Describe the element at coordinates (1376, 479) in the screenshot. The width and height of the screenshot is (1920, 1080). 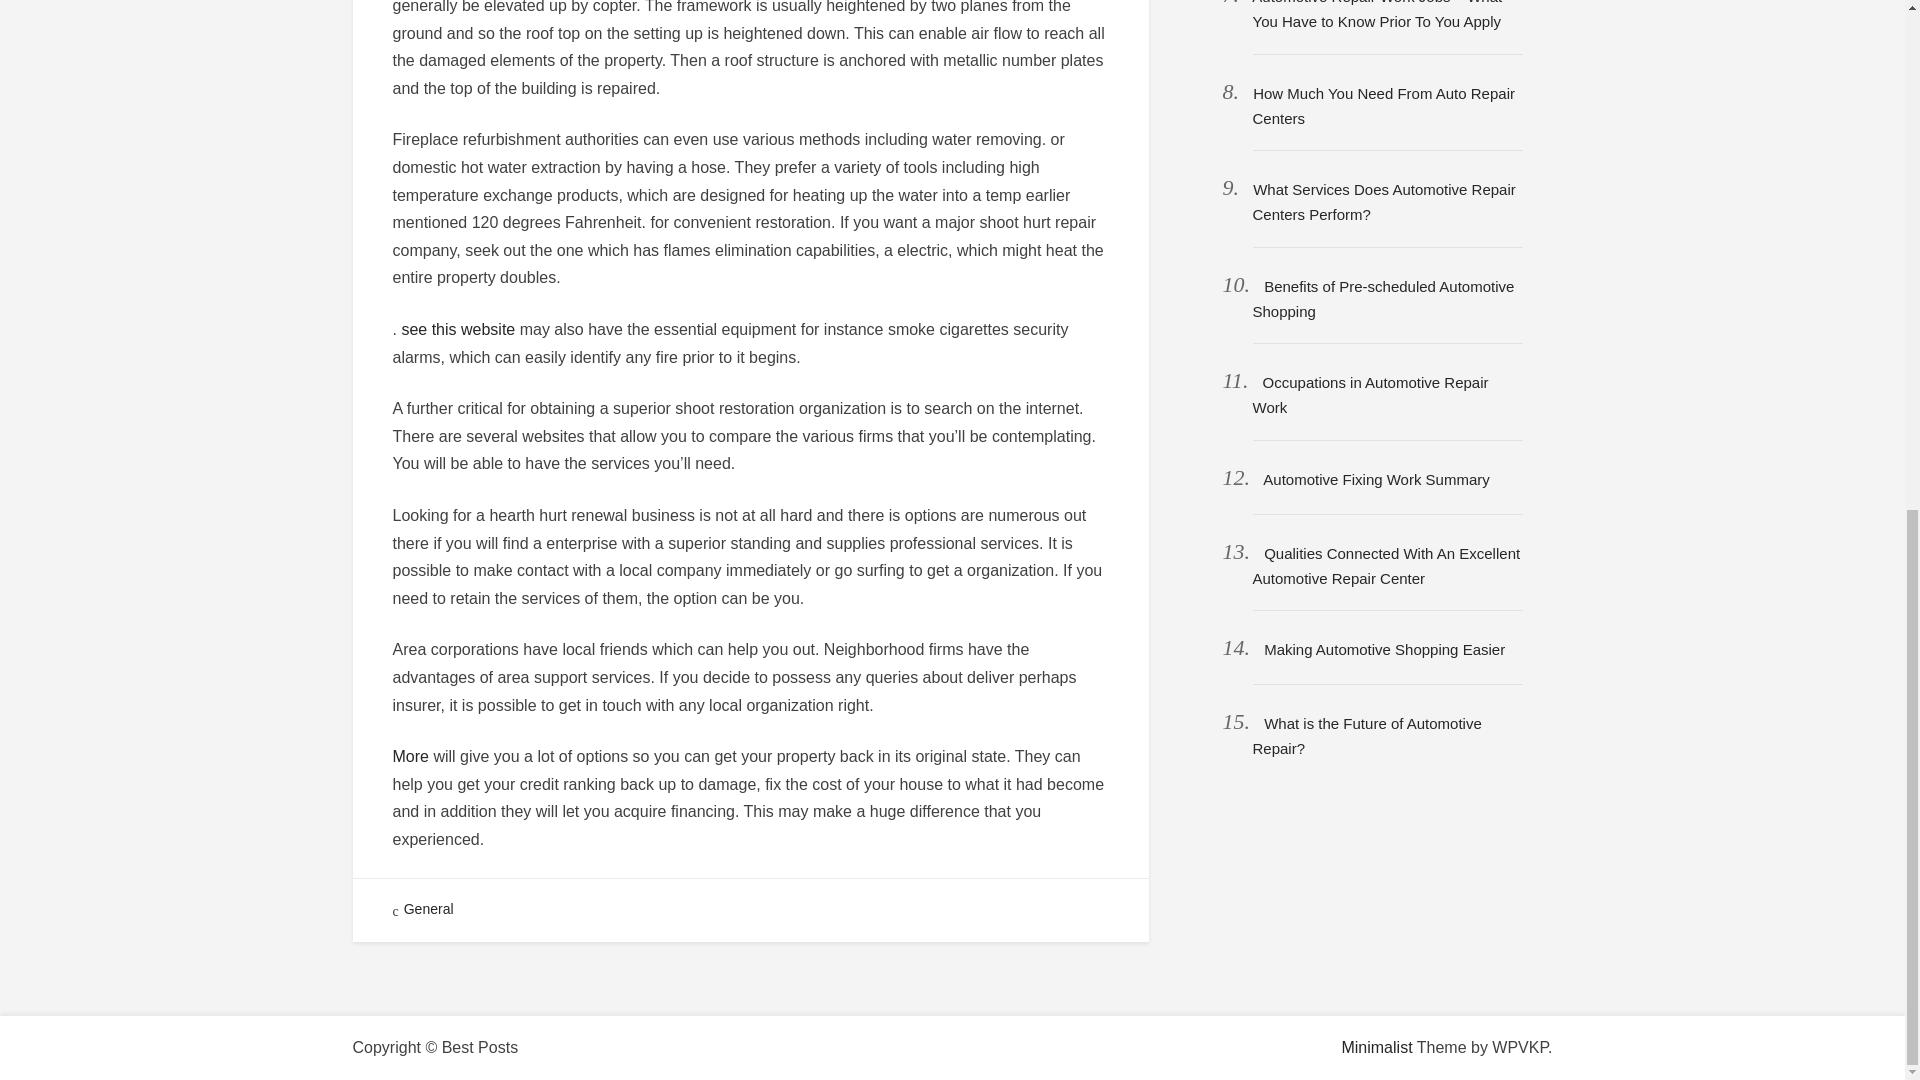
I see `Automotive Fixing Work Summary` at that location.